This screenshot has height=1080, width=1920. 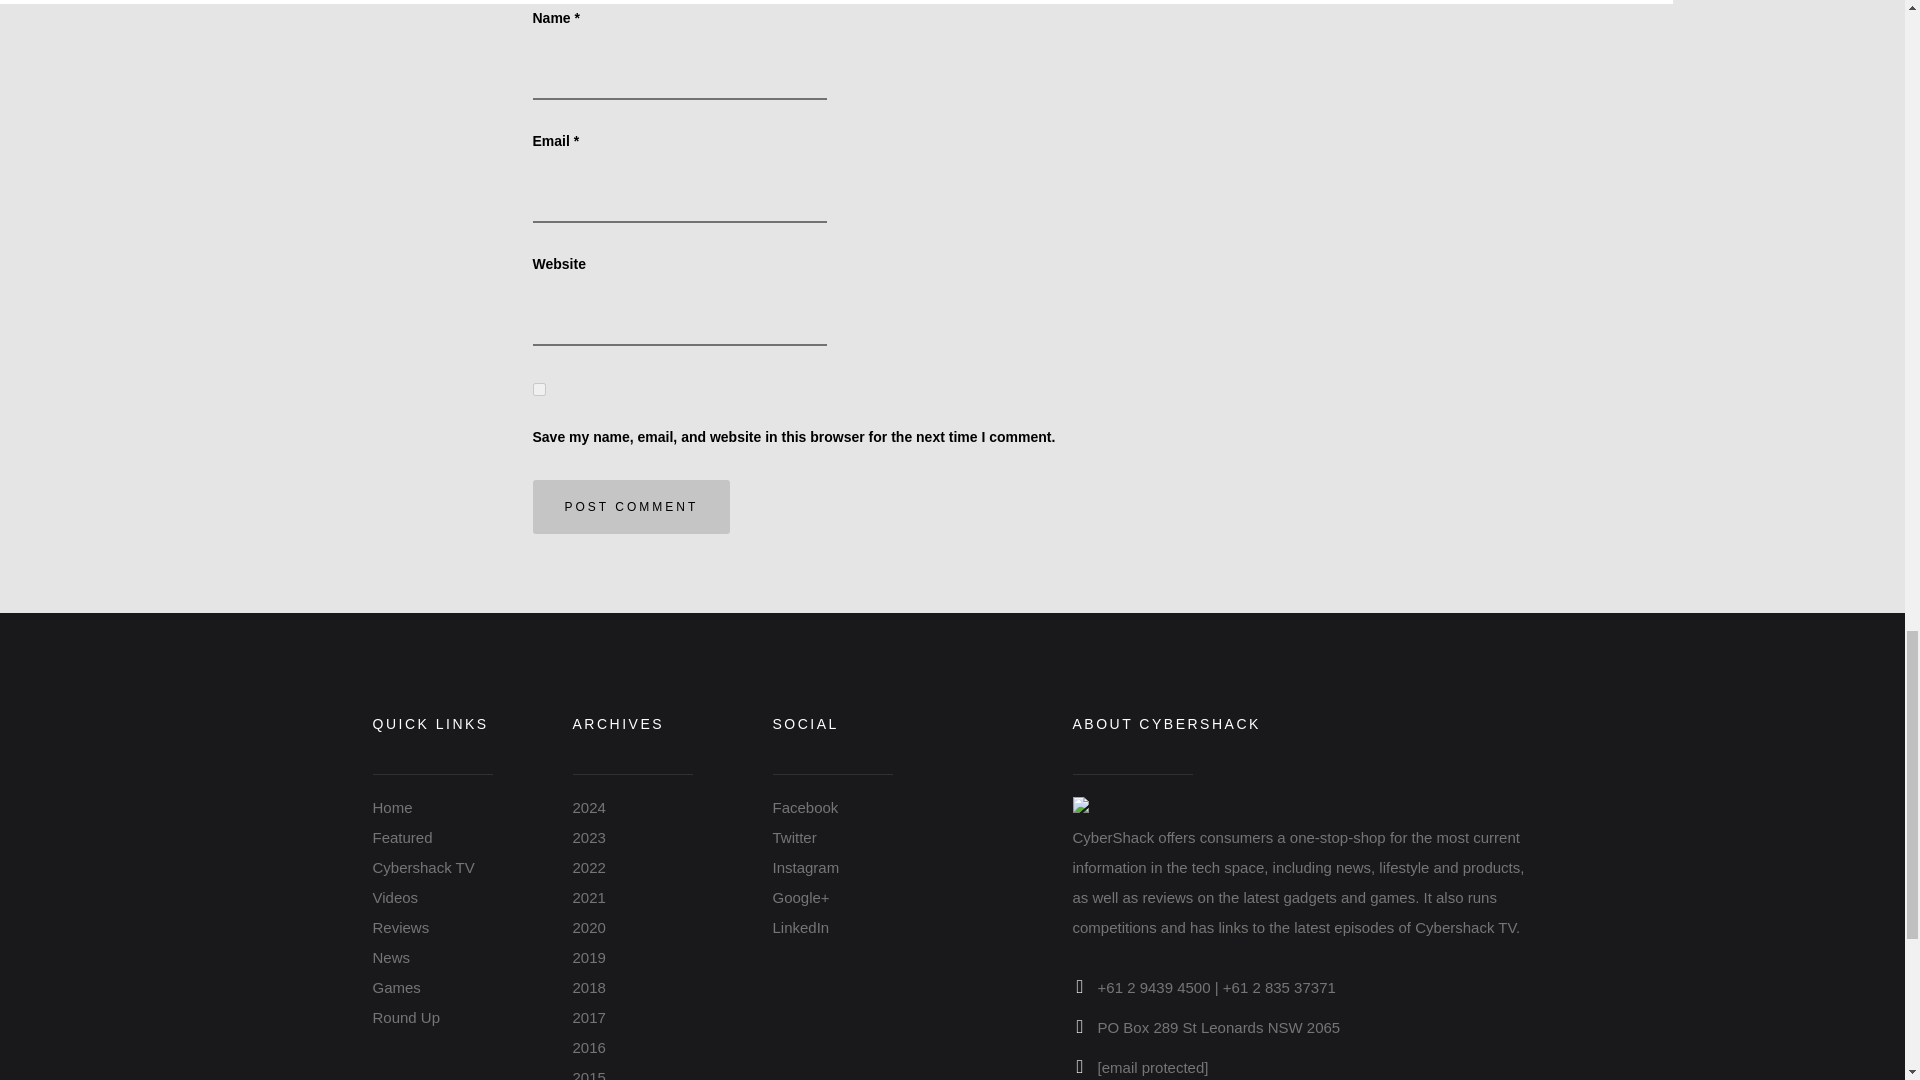 I want to click on Cybershack TV, so click(x=423, y=866).